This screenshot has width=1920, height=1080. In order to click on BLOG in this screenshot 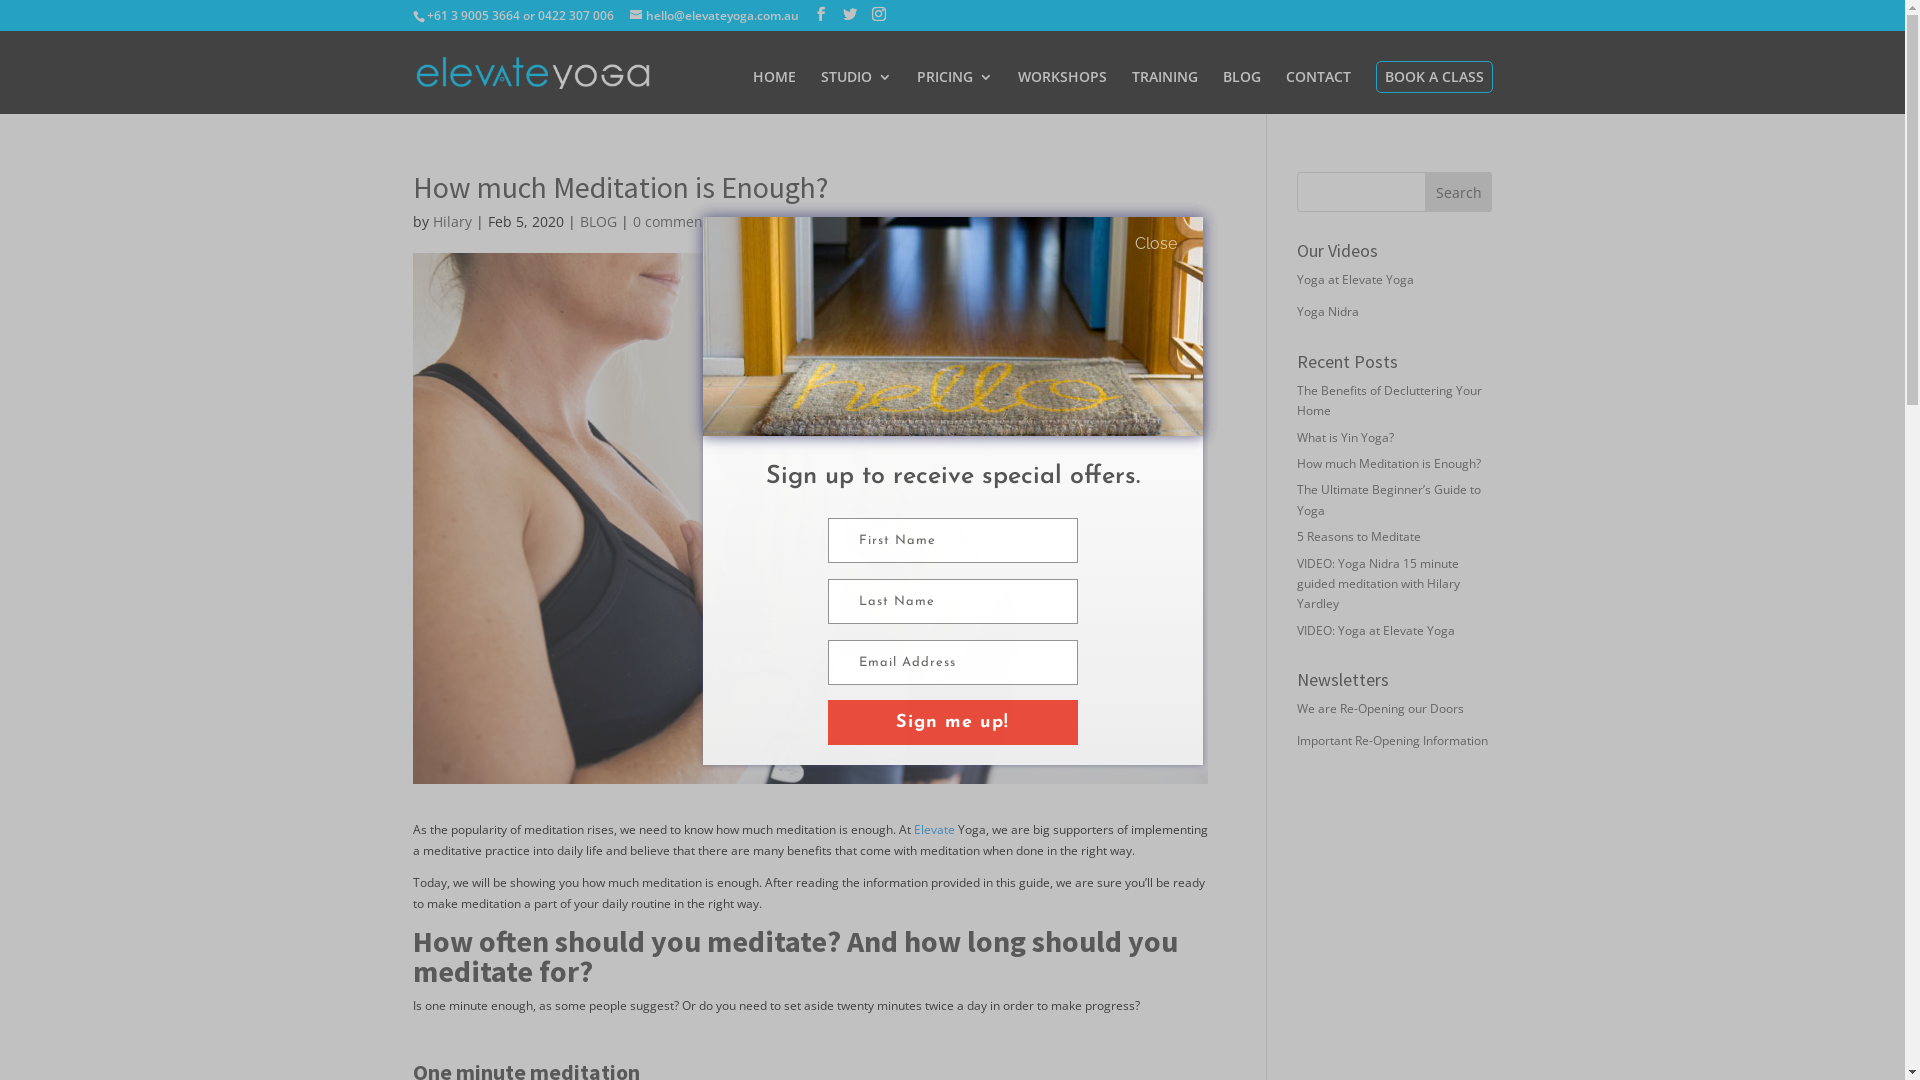, I will do `click(1241, 92)`.